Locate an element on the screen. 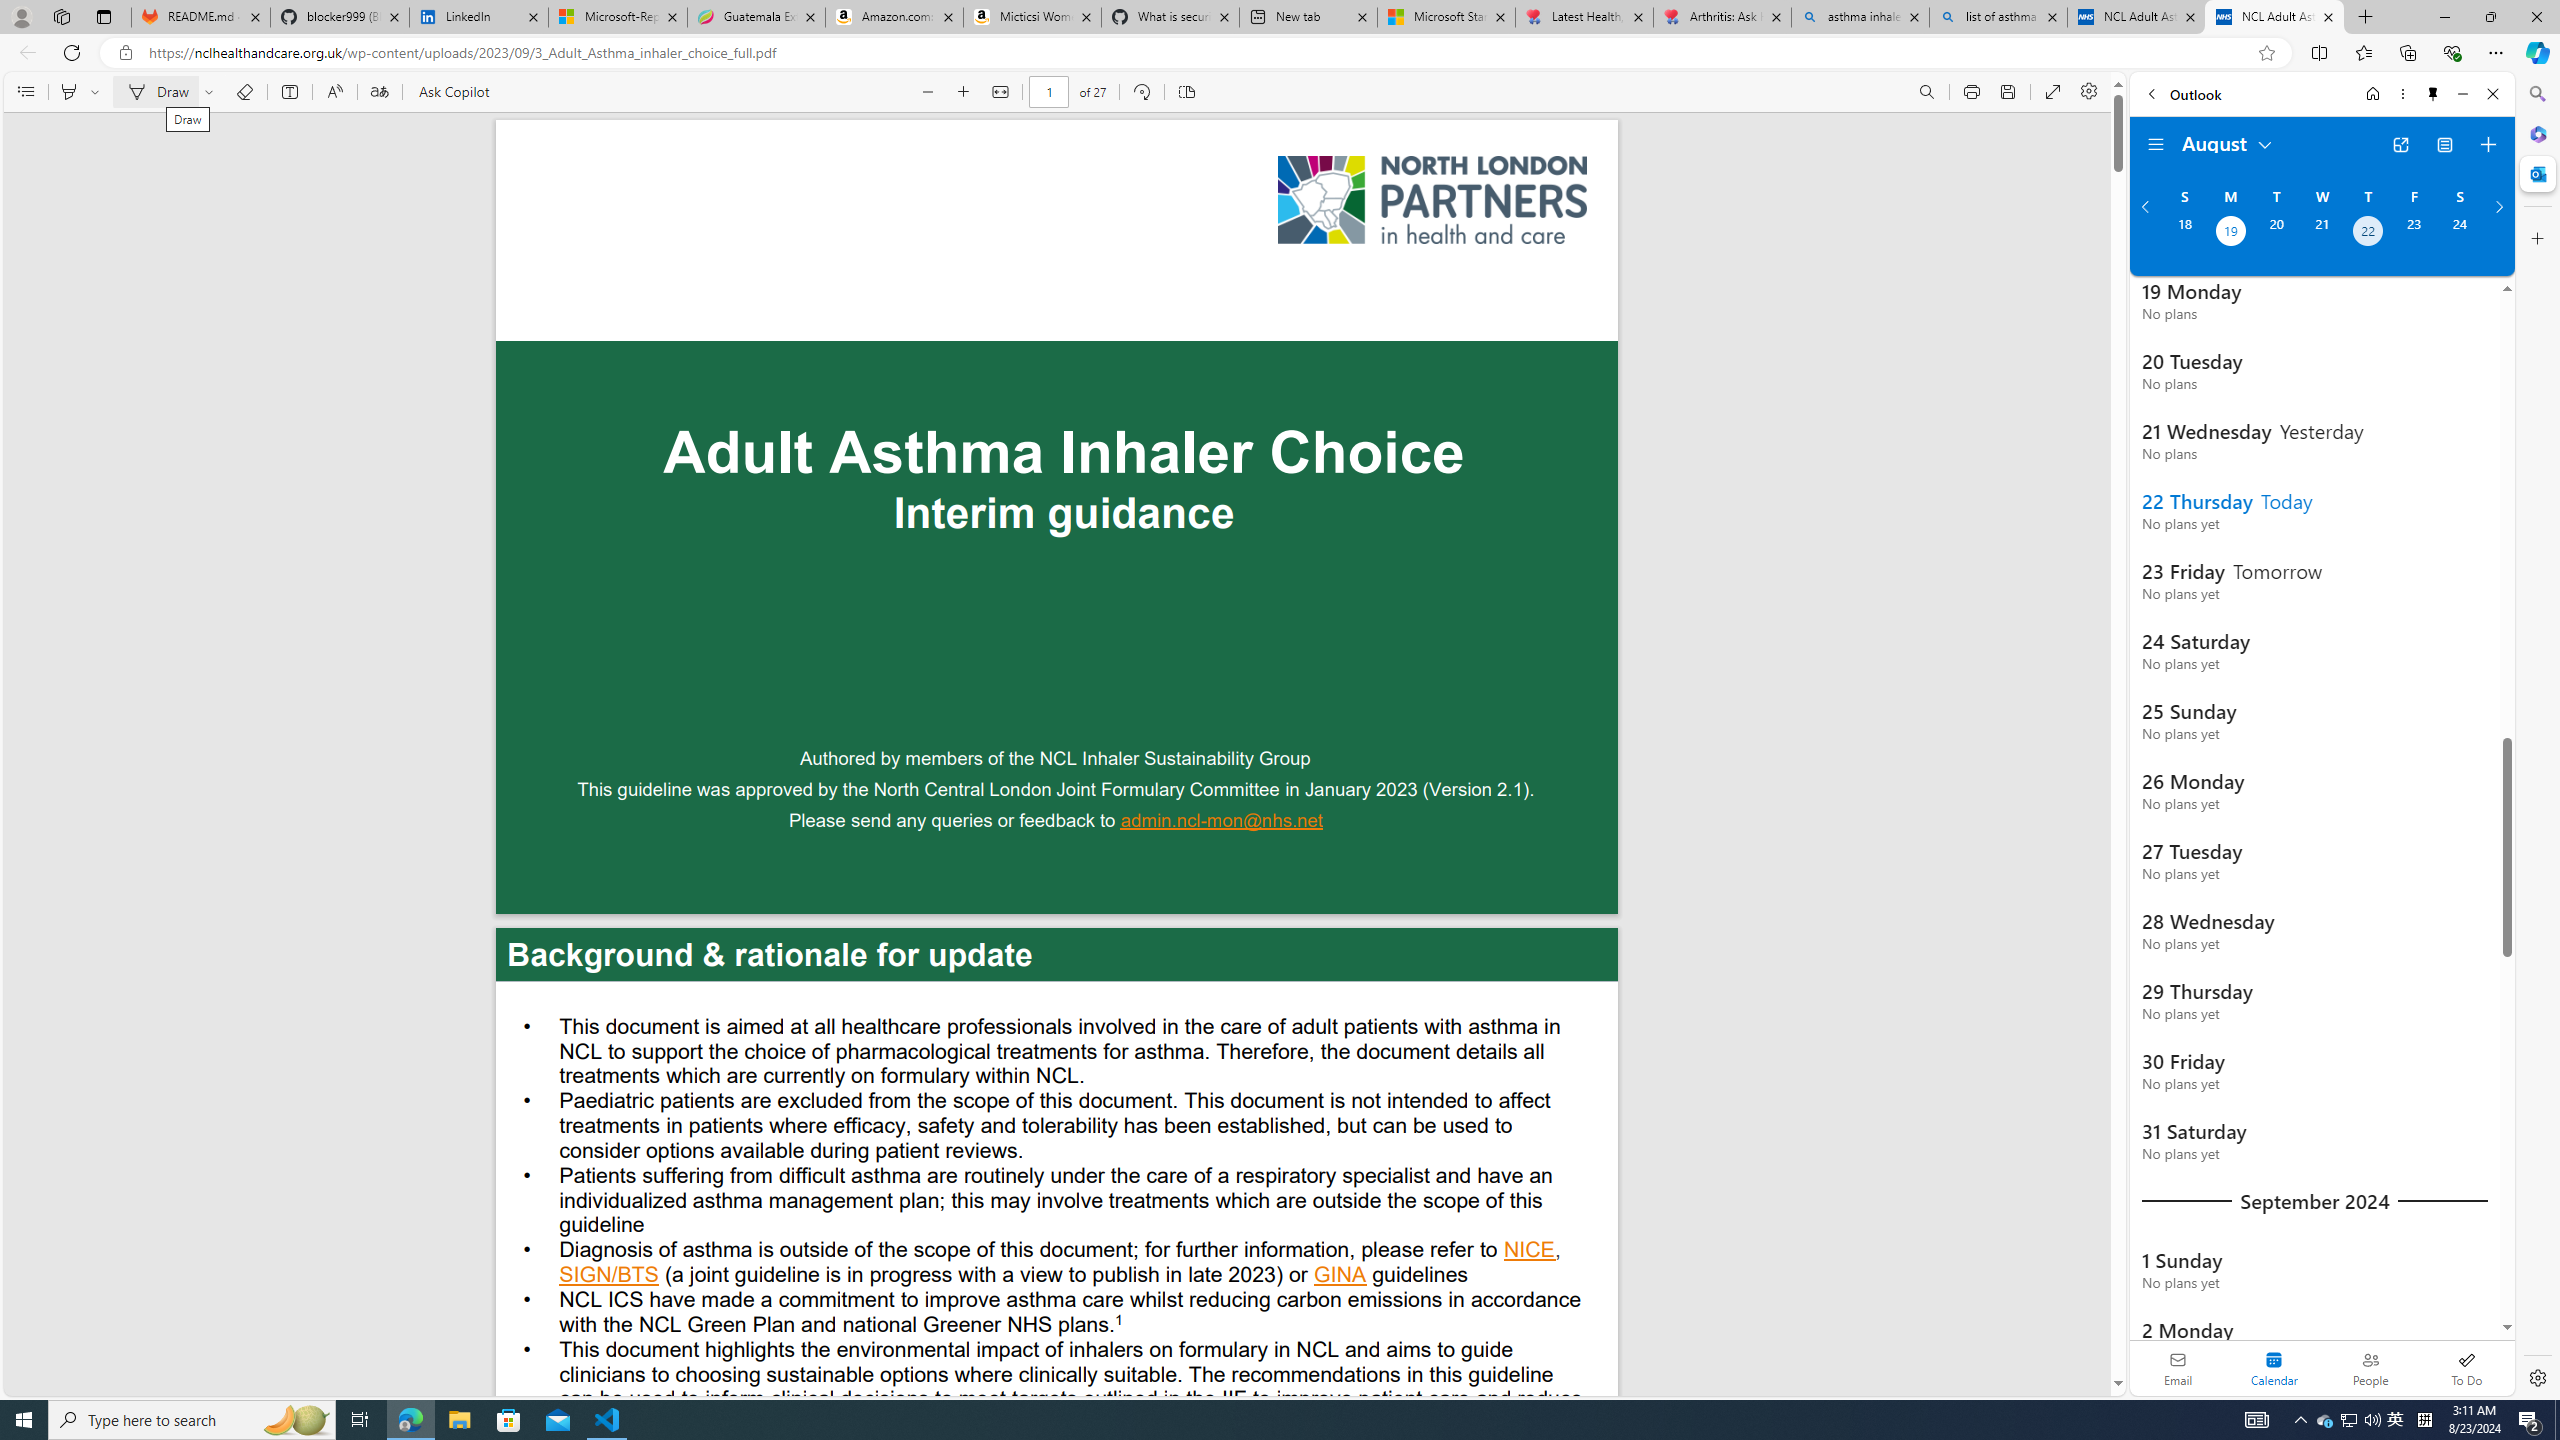  Add text is located at coordinates (289, 92).